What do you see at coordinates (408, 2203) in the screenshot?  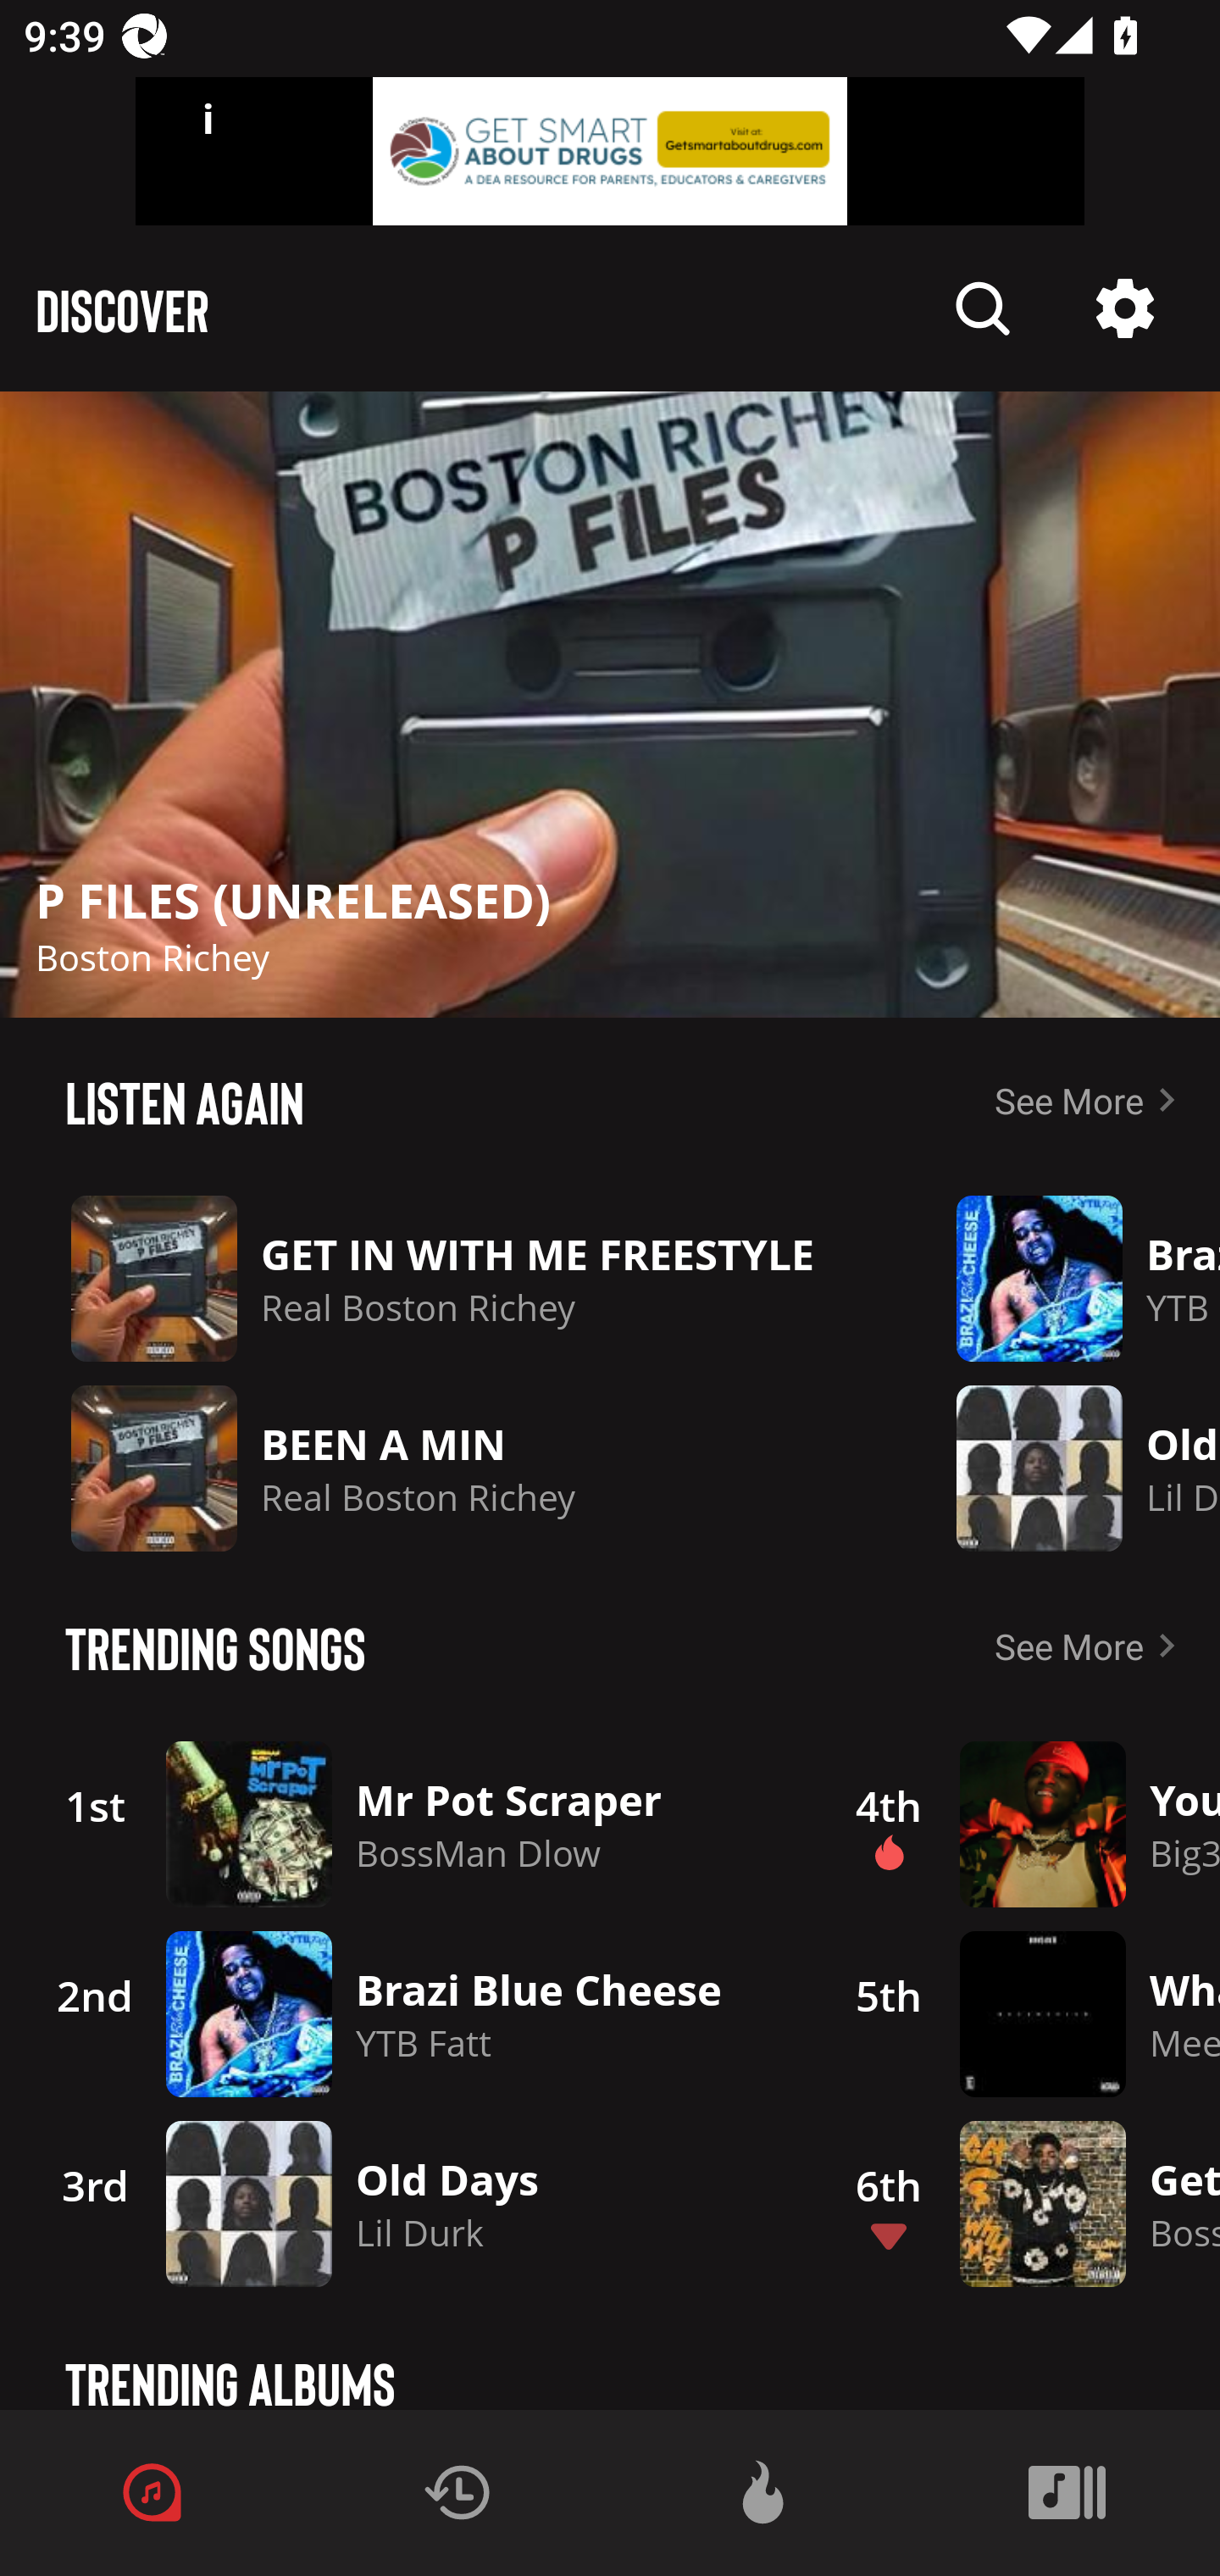 I see `3rd Description Old Days Lil Durk` at bounding box center [408, 2203].